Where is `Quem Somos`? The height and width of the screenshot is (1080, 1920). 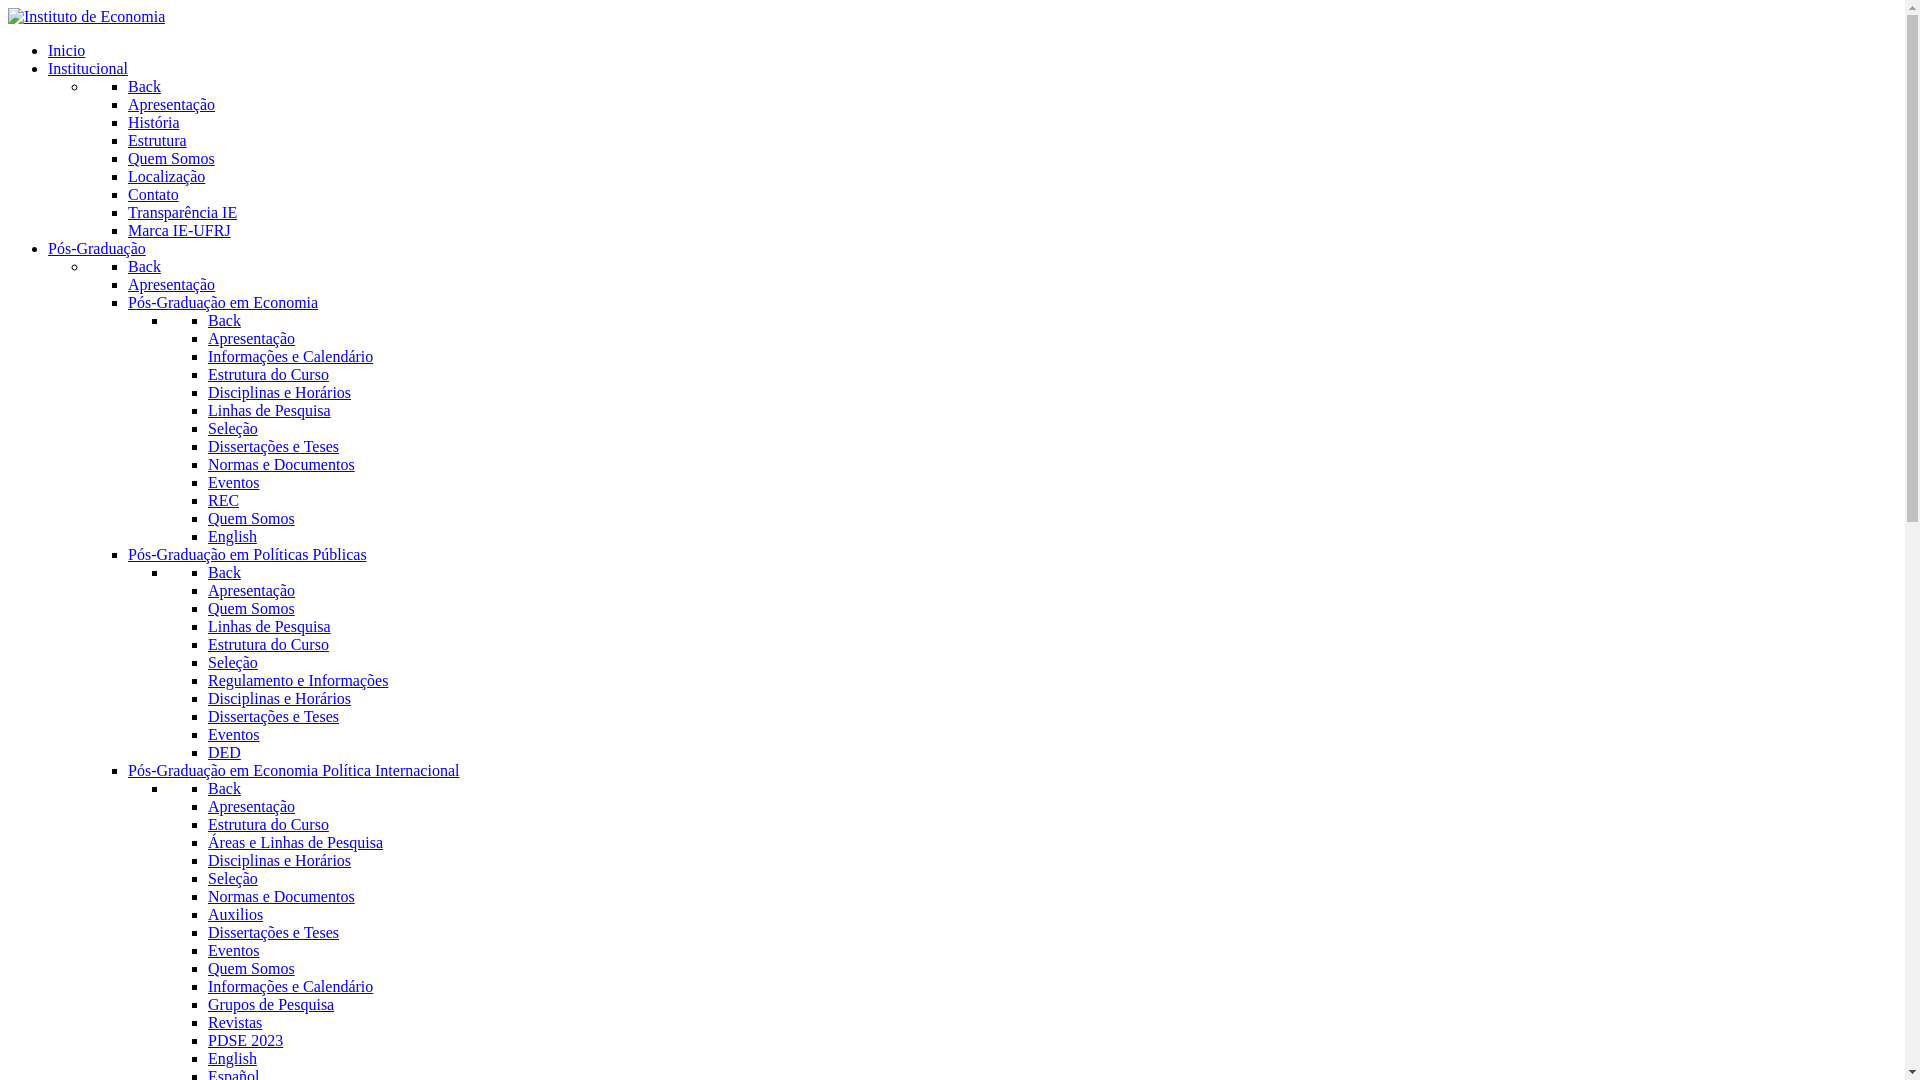 Quem Somos is located at coordinates (172, 158).